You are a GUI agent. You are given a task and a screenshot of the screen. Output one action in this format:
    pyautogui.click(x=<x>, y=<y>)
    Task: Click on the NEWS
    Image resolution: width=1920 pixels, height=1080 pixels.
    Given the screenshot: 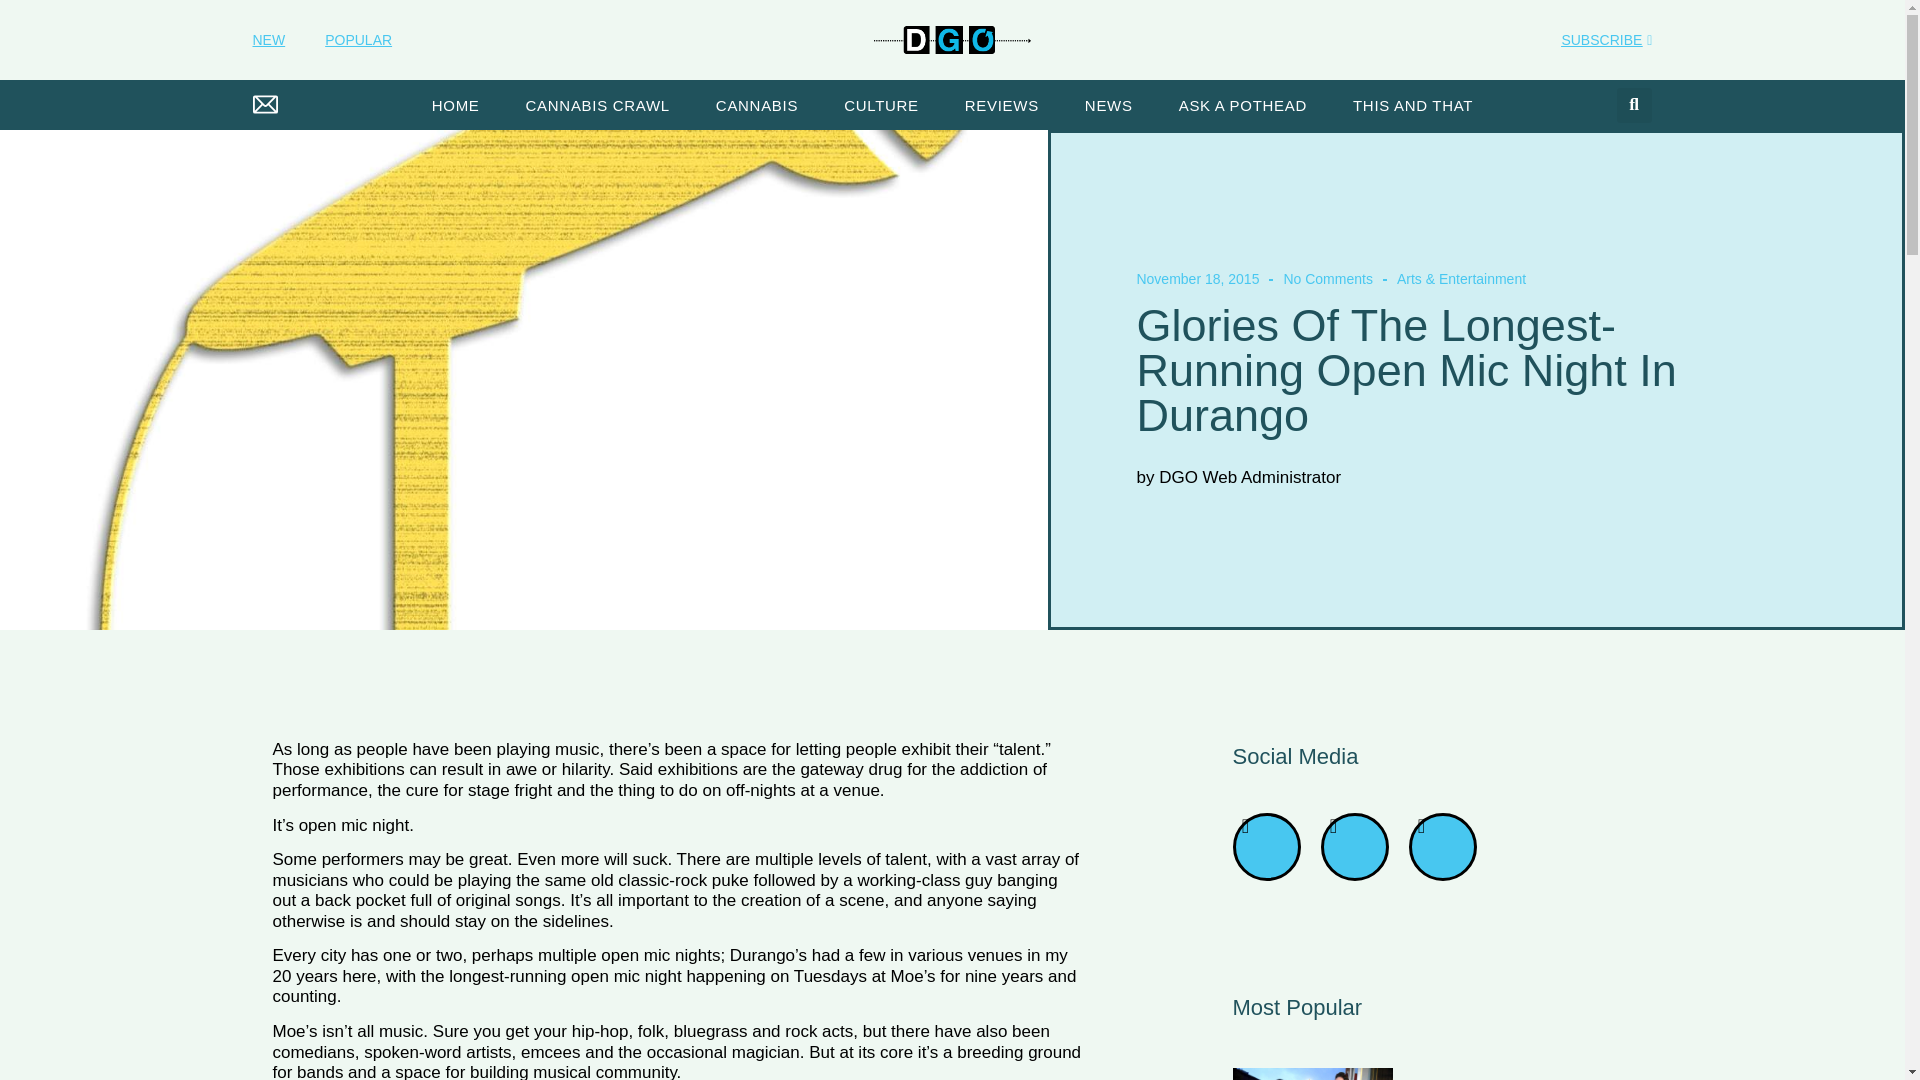 What is the action you would take?
    pyautogui.click(x=1108, y=106)
    